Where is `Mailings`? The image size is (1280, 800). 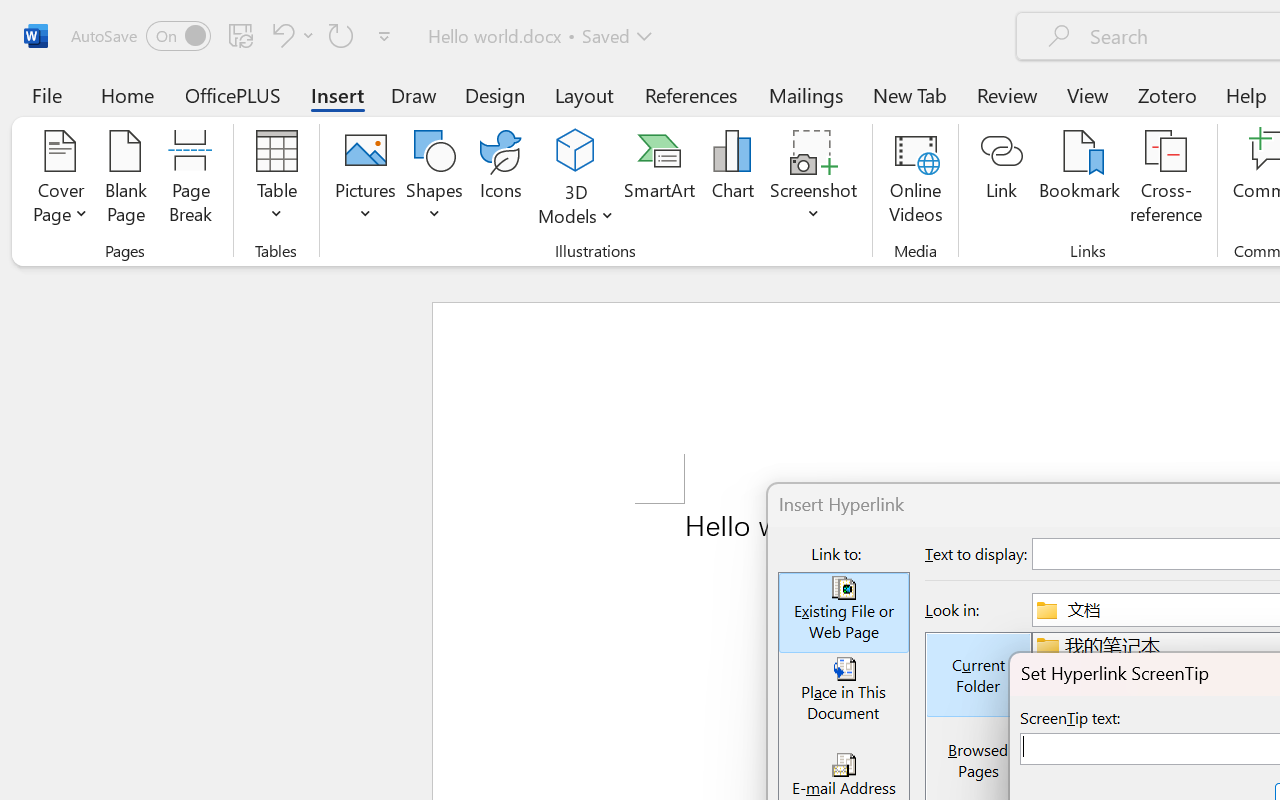
Mailings is located at coordinates (806, 94).